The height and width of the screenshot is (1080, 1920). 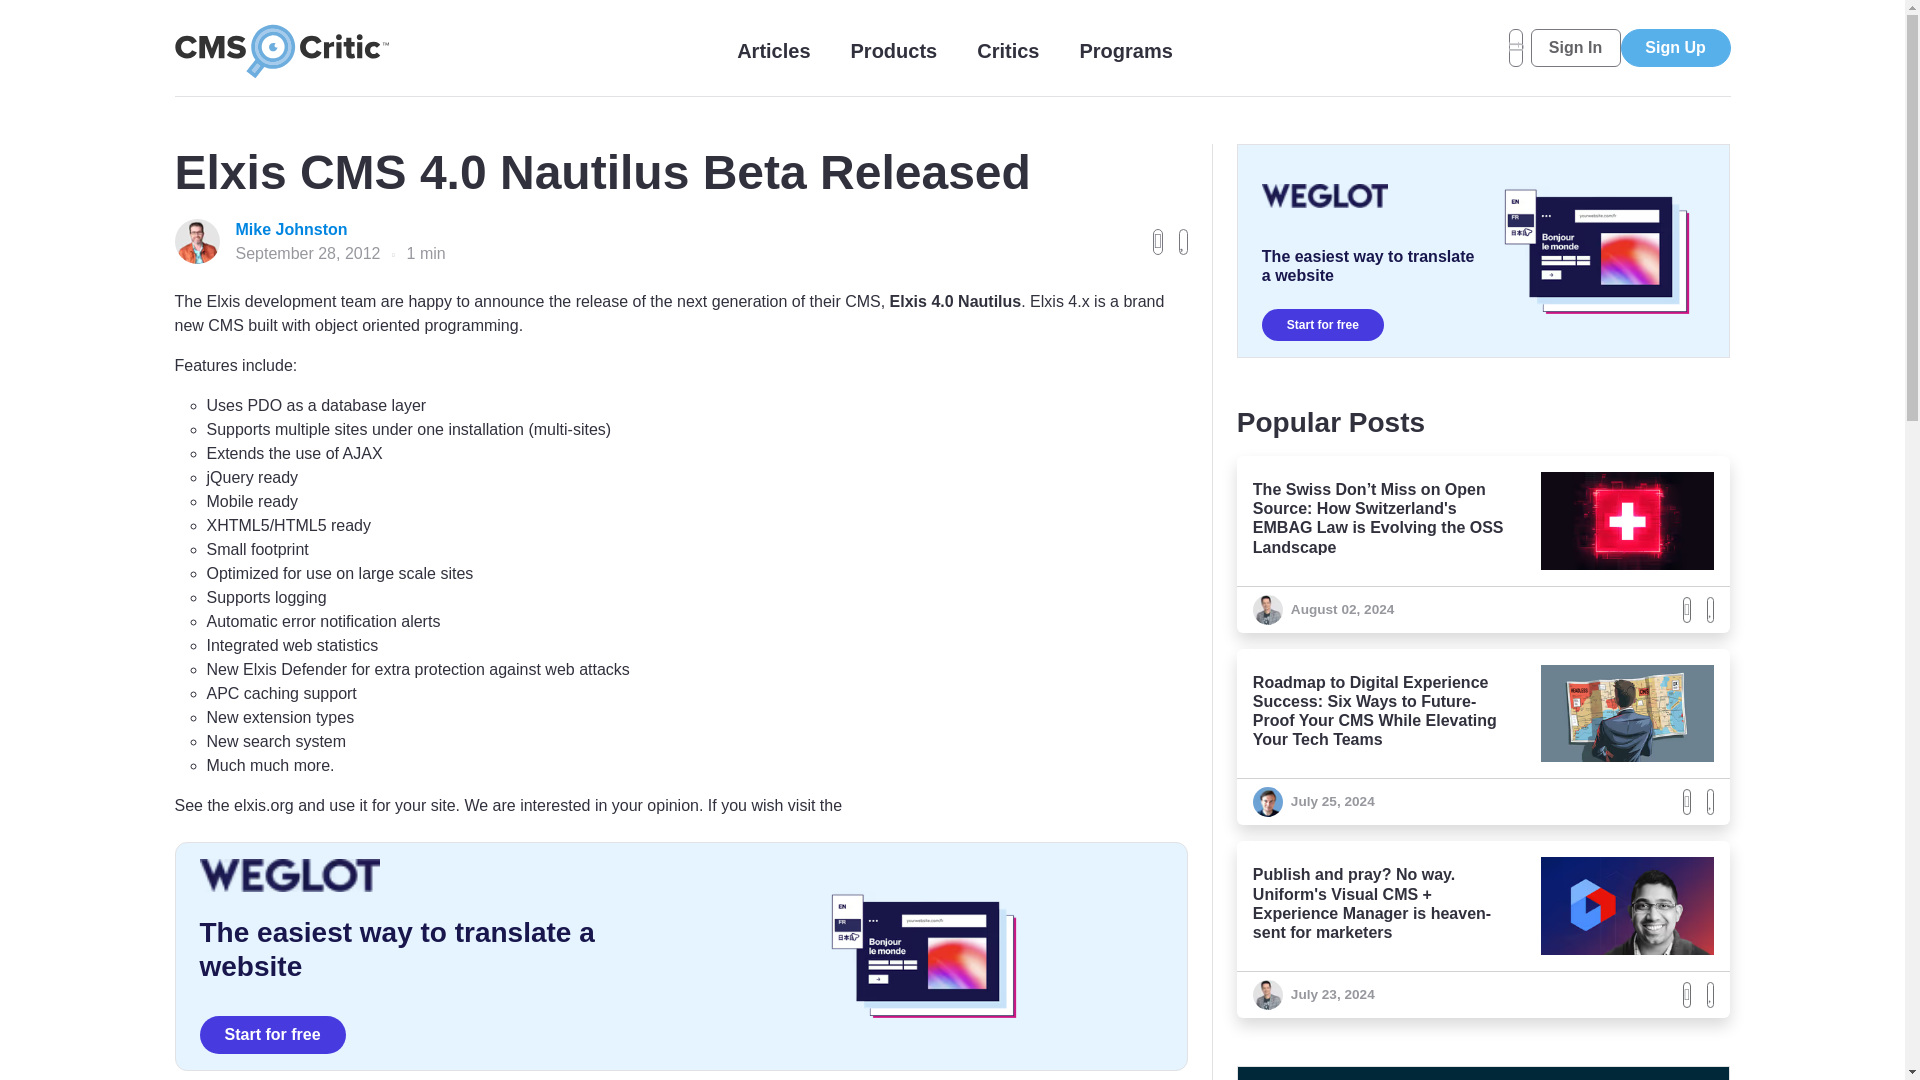 I want to click on Articles, so click(x=774, y=50).